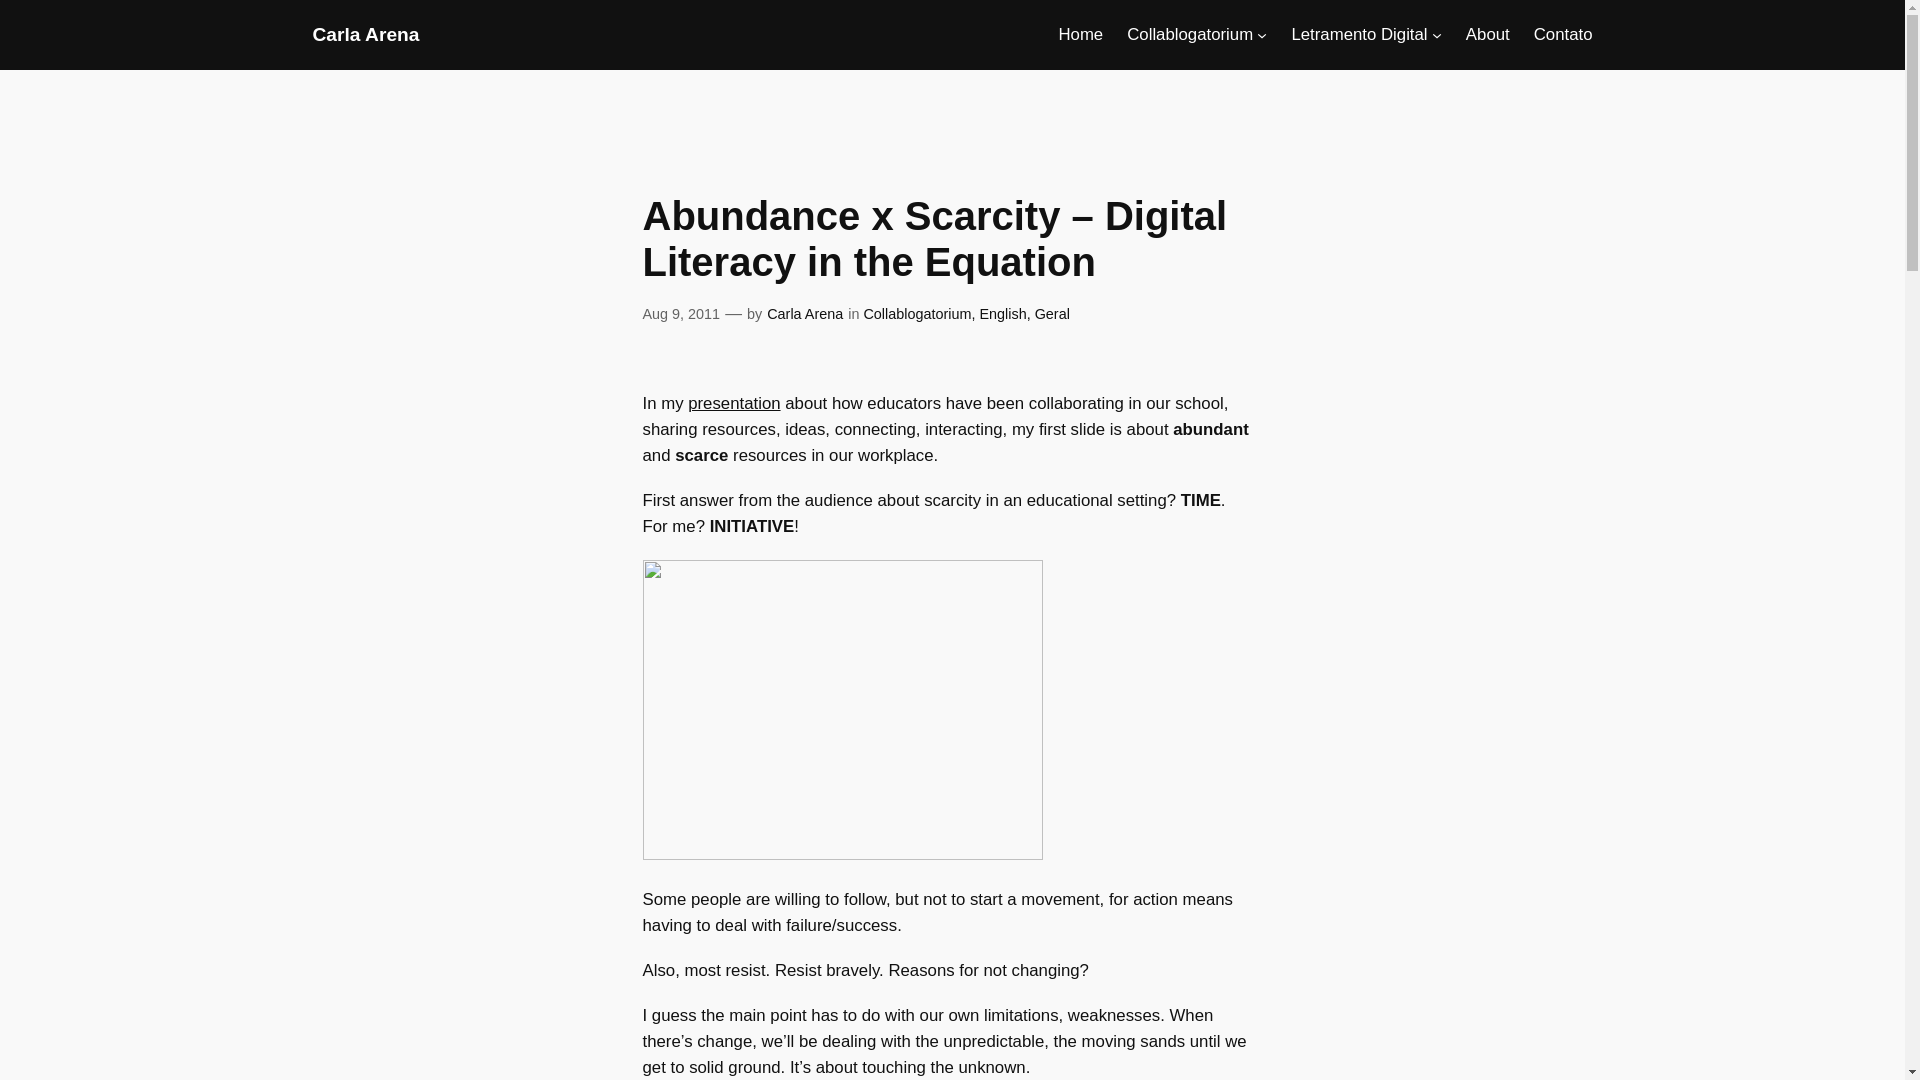 Image resolution: width=1920 pixels, height=1080 pixels. Describe the element at coordinates (1080, 34) in the screenshot. I see `Home` at that location.